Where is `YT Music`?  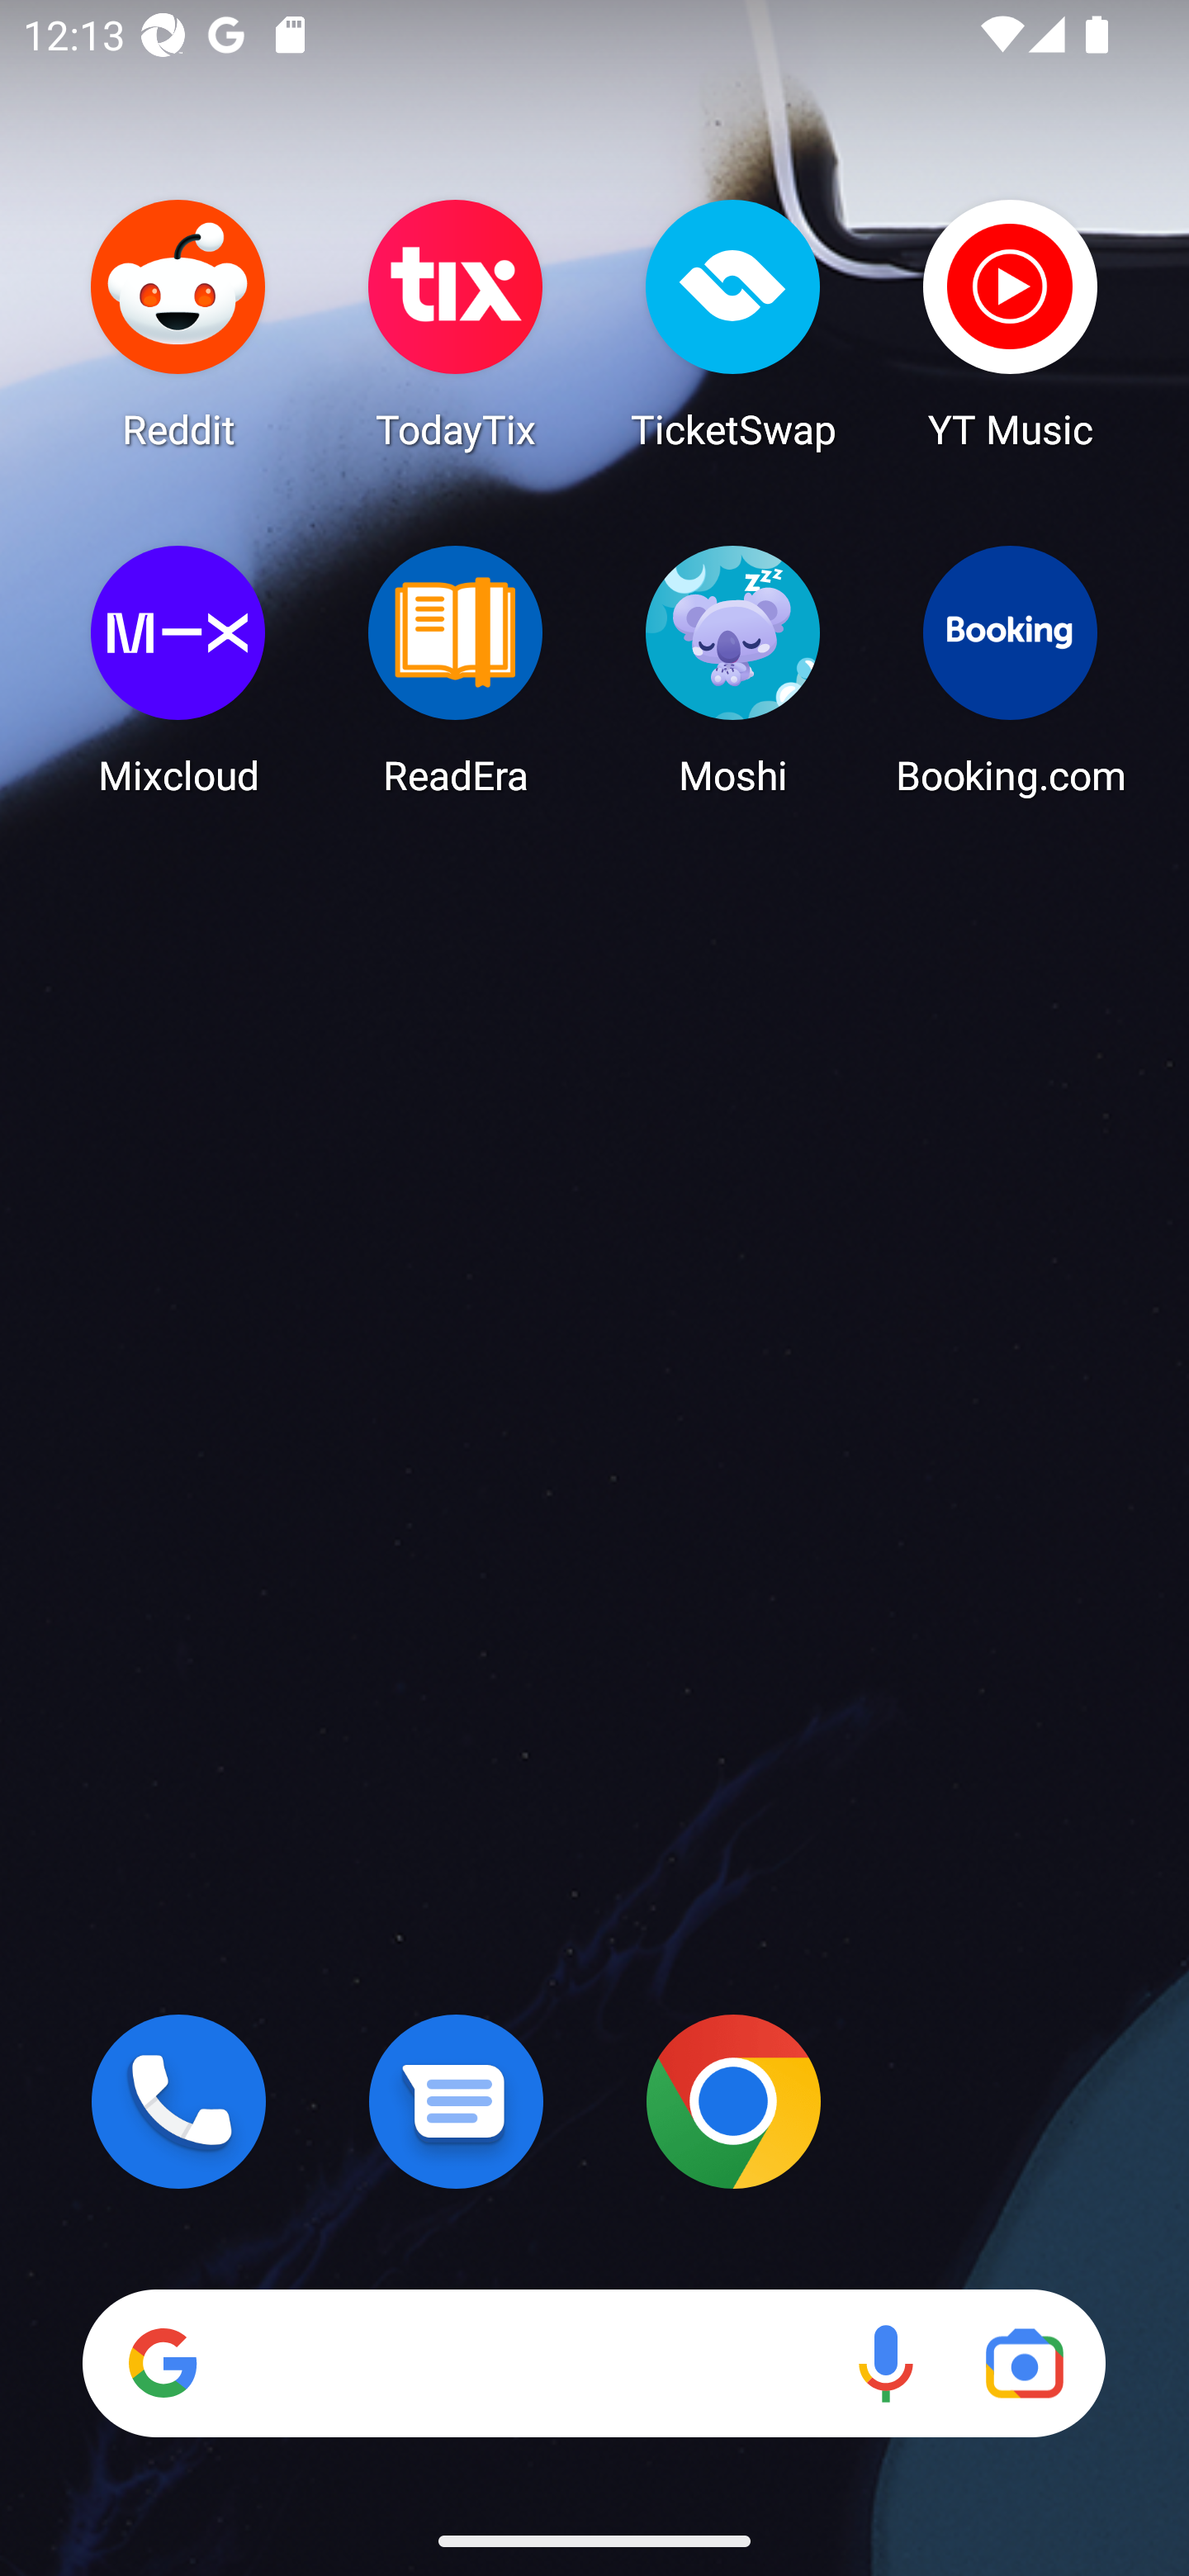 YT Music is located at coordinates (1011, 324).